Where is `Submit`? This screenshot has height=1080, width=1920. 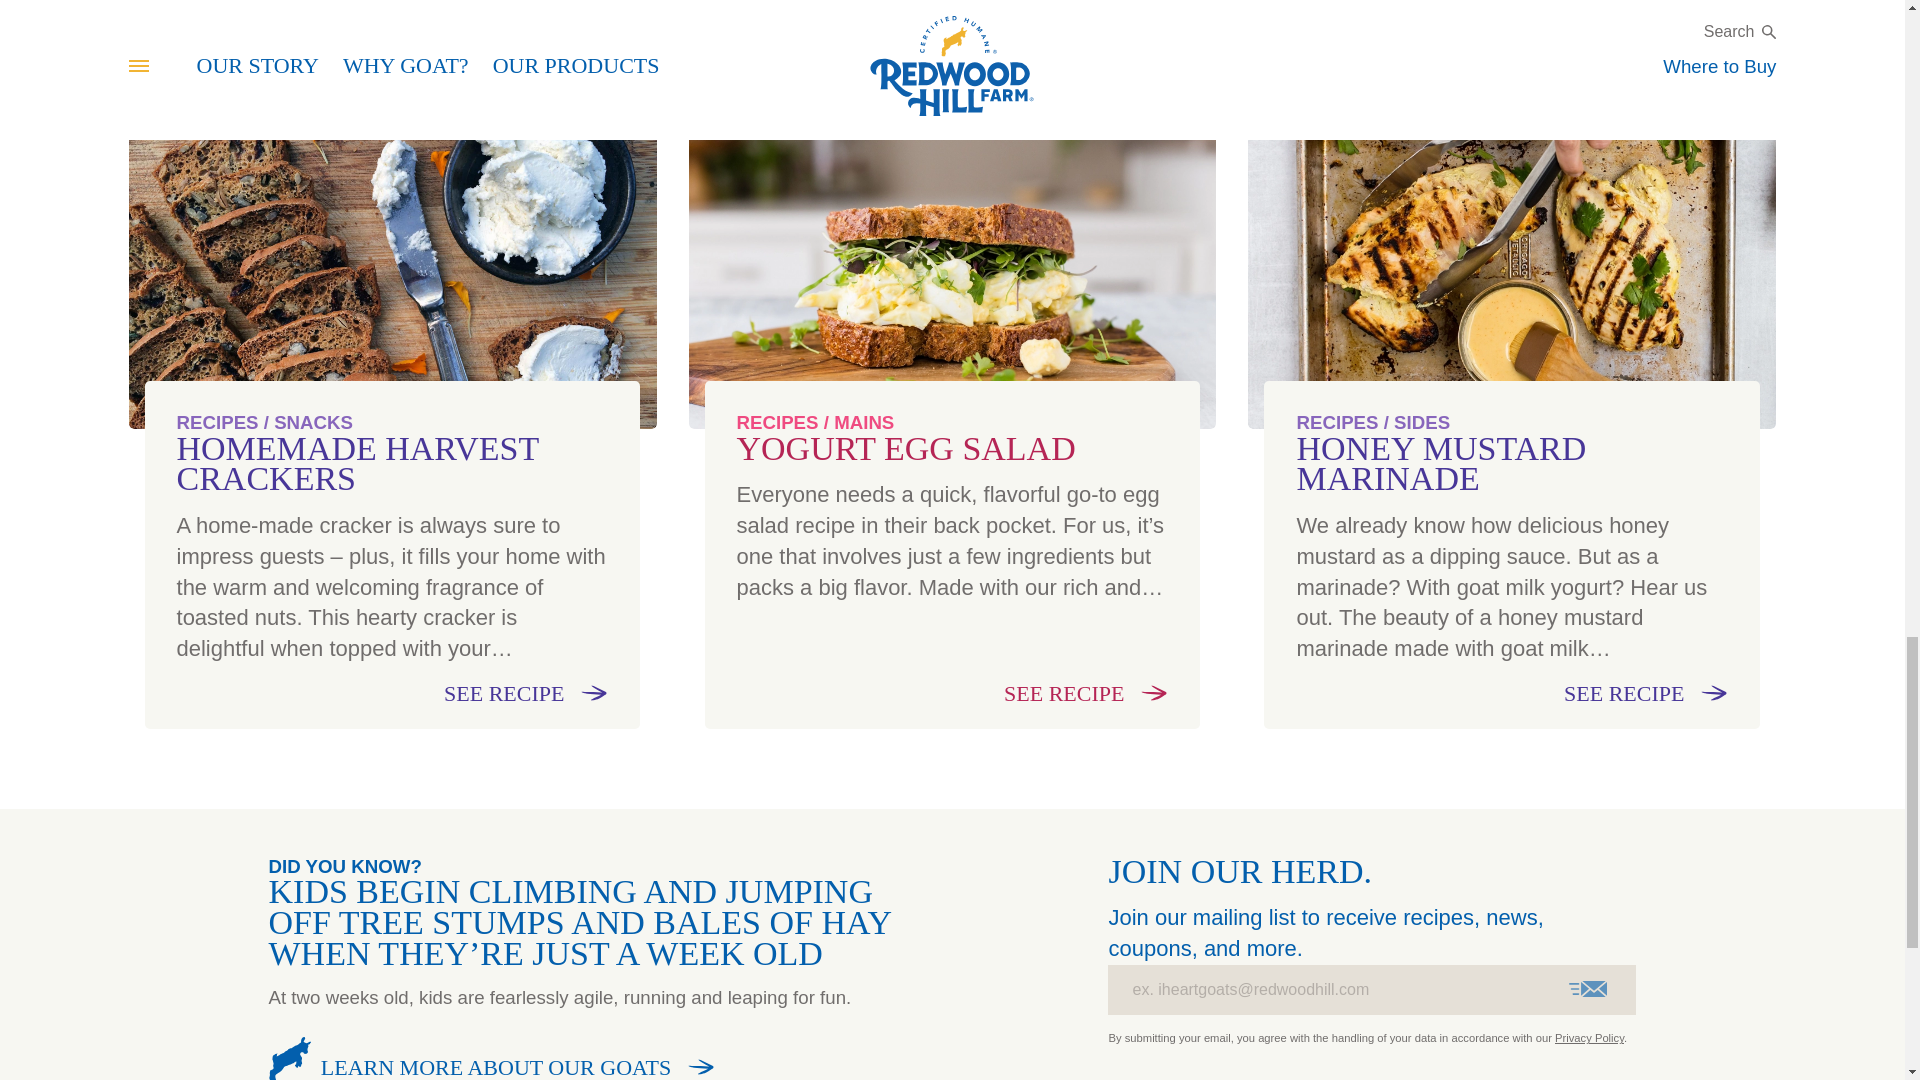
Submit is located at coordinates (1588, 989).